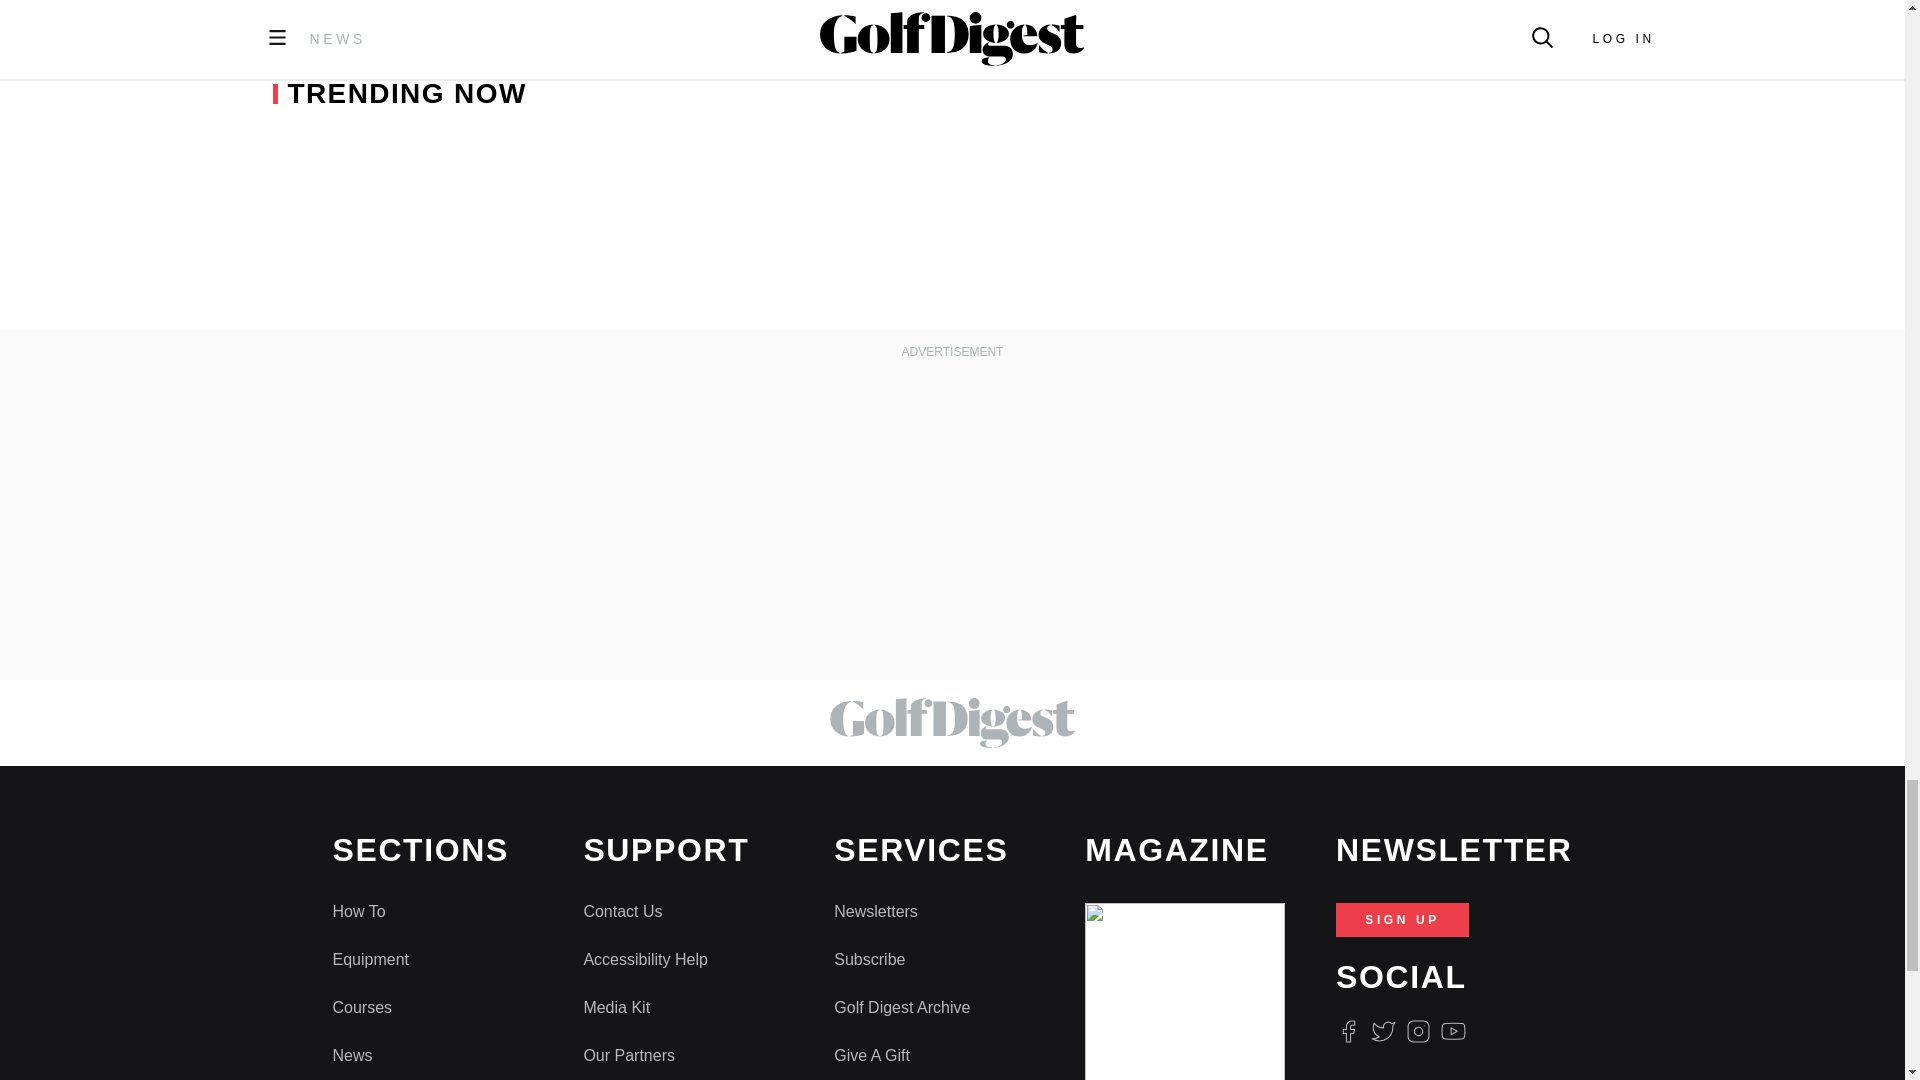  Describe the element at coordinates (1454, 1032) in the screenshot. I see `Youtube Icon` at that location.